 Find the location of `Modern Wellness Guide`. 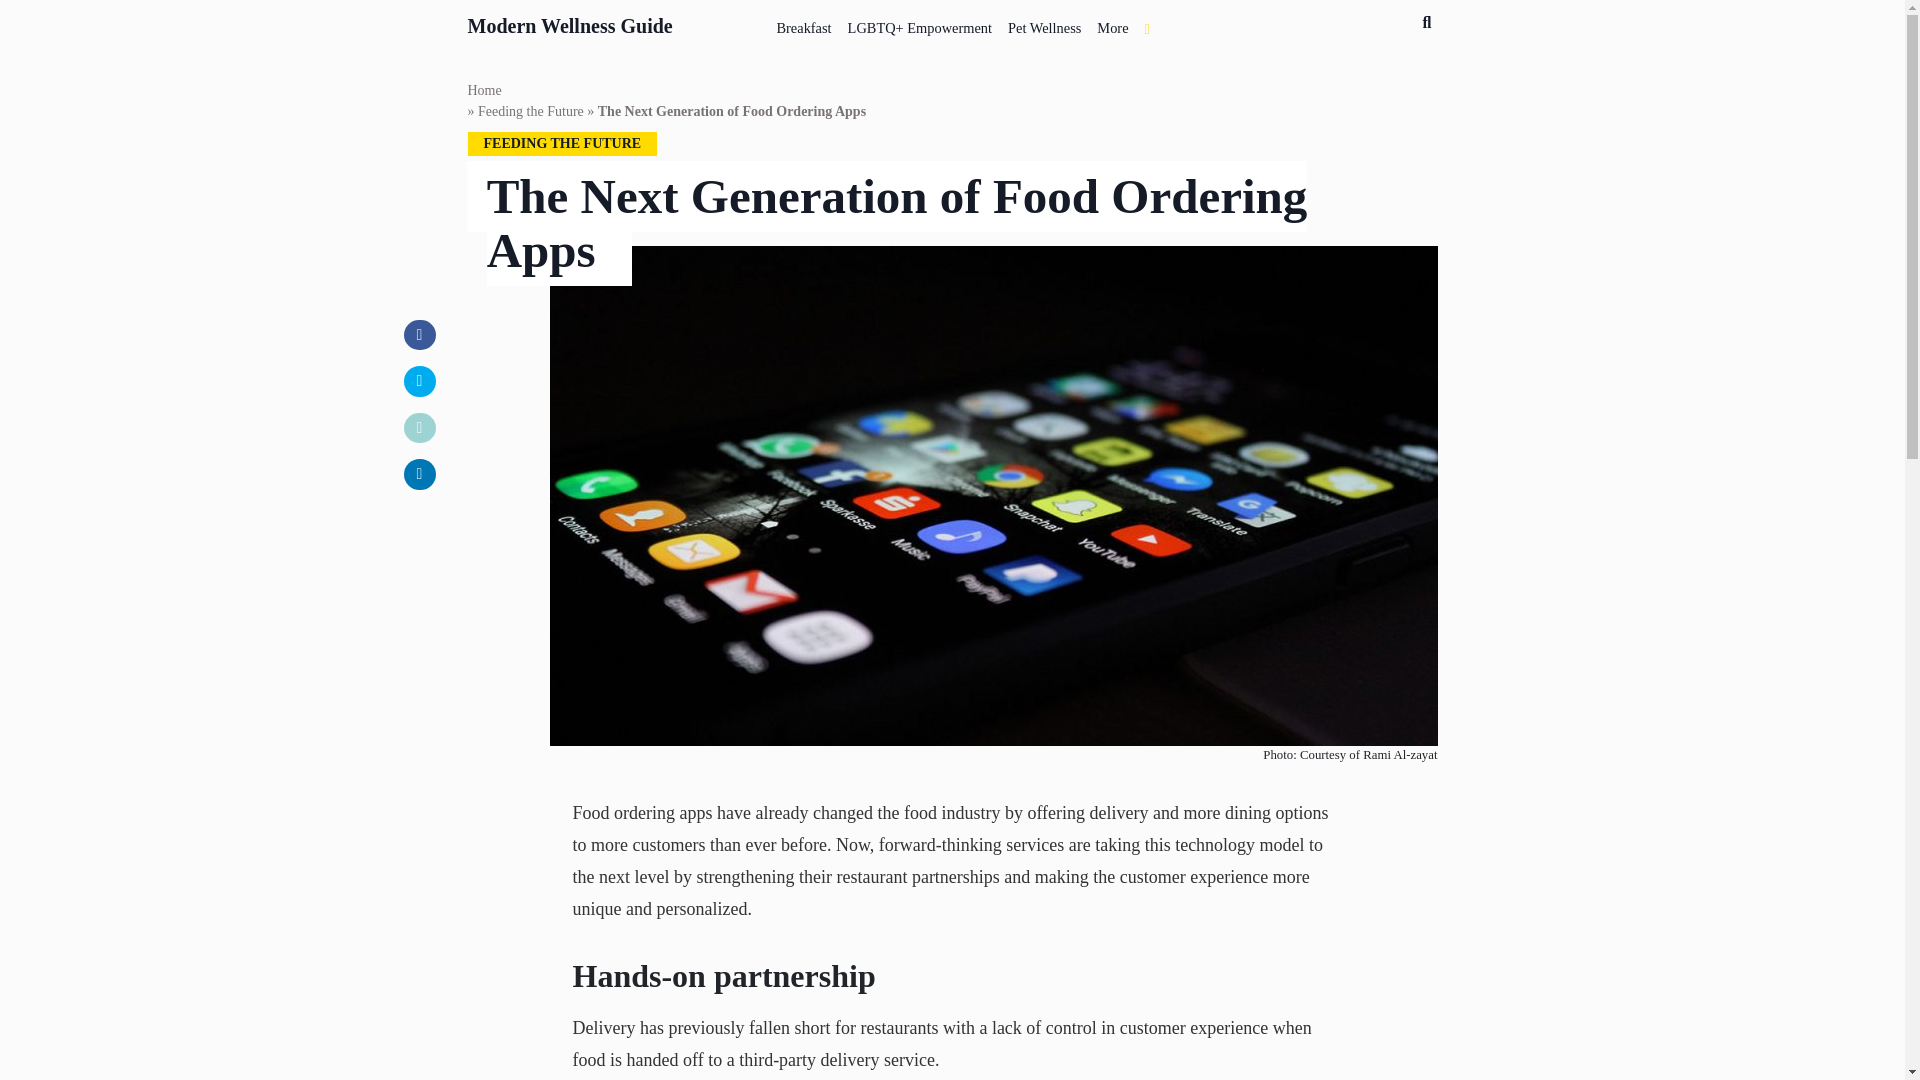

Modern Wellness Guide is located at coordinates (570, 23).